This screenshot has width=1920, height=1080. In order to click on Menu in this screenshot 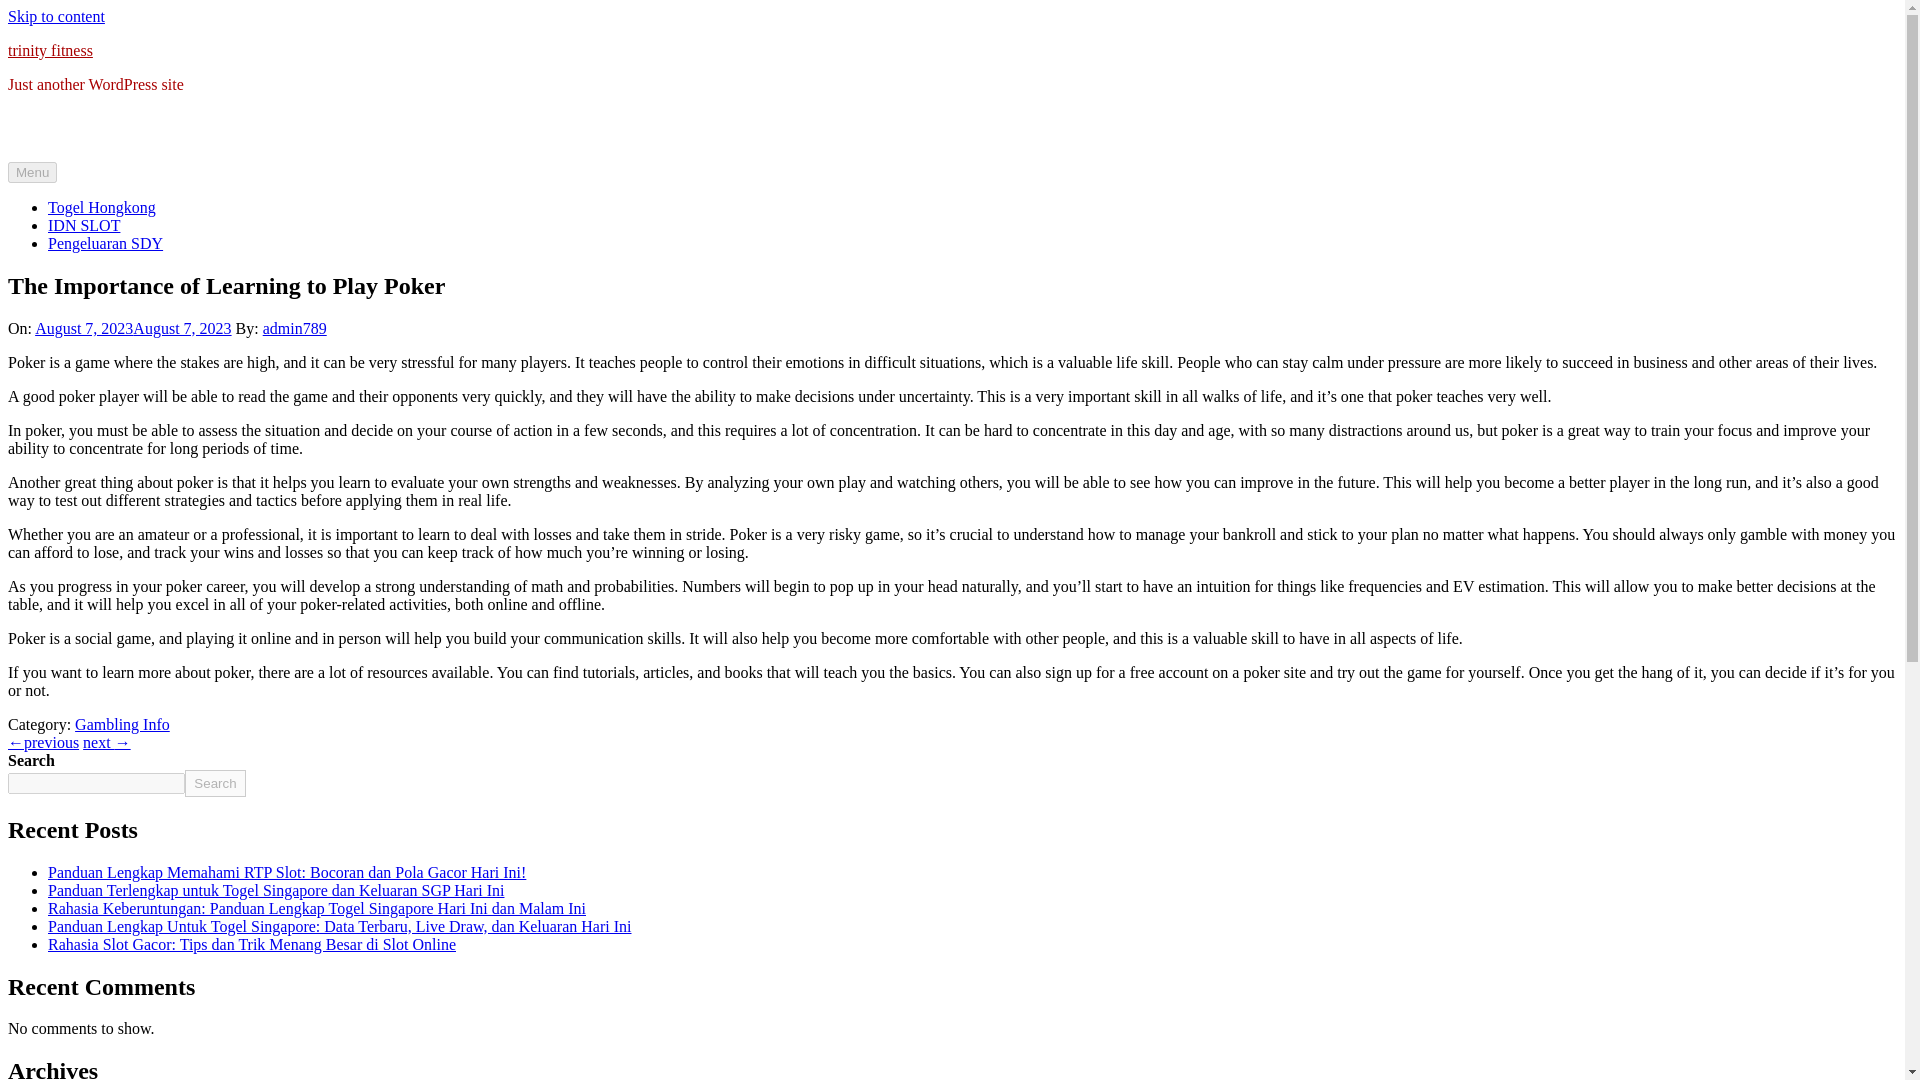, I will do `click(32, 172)`.